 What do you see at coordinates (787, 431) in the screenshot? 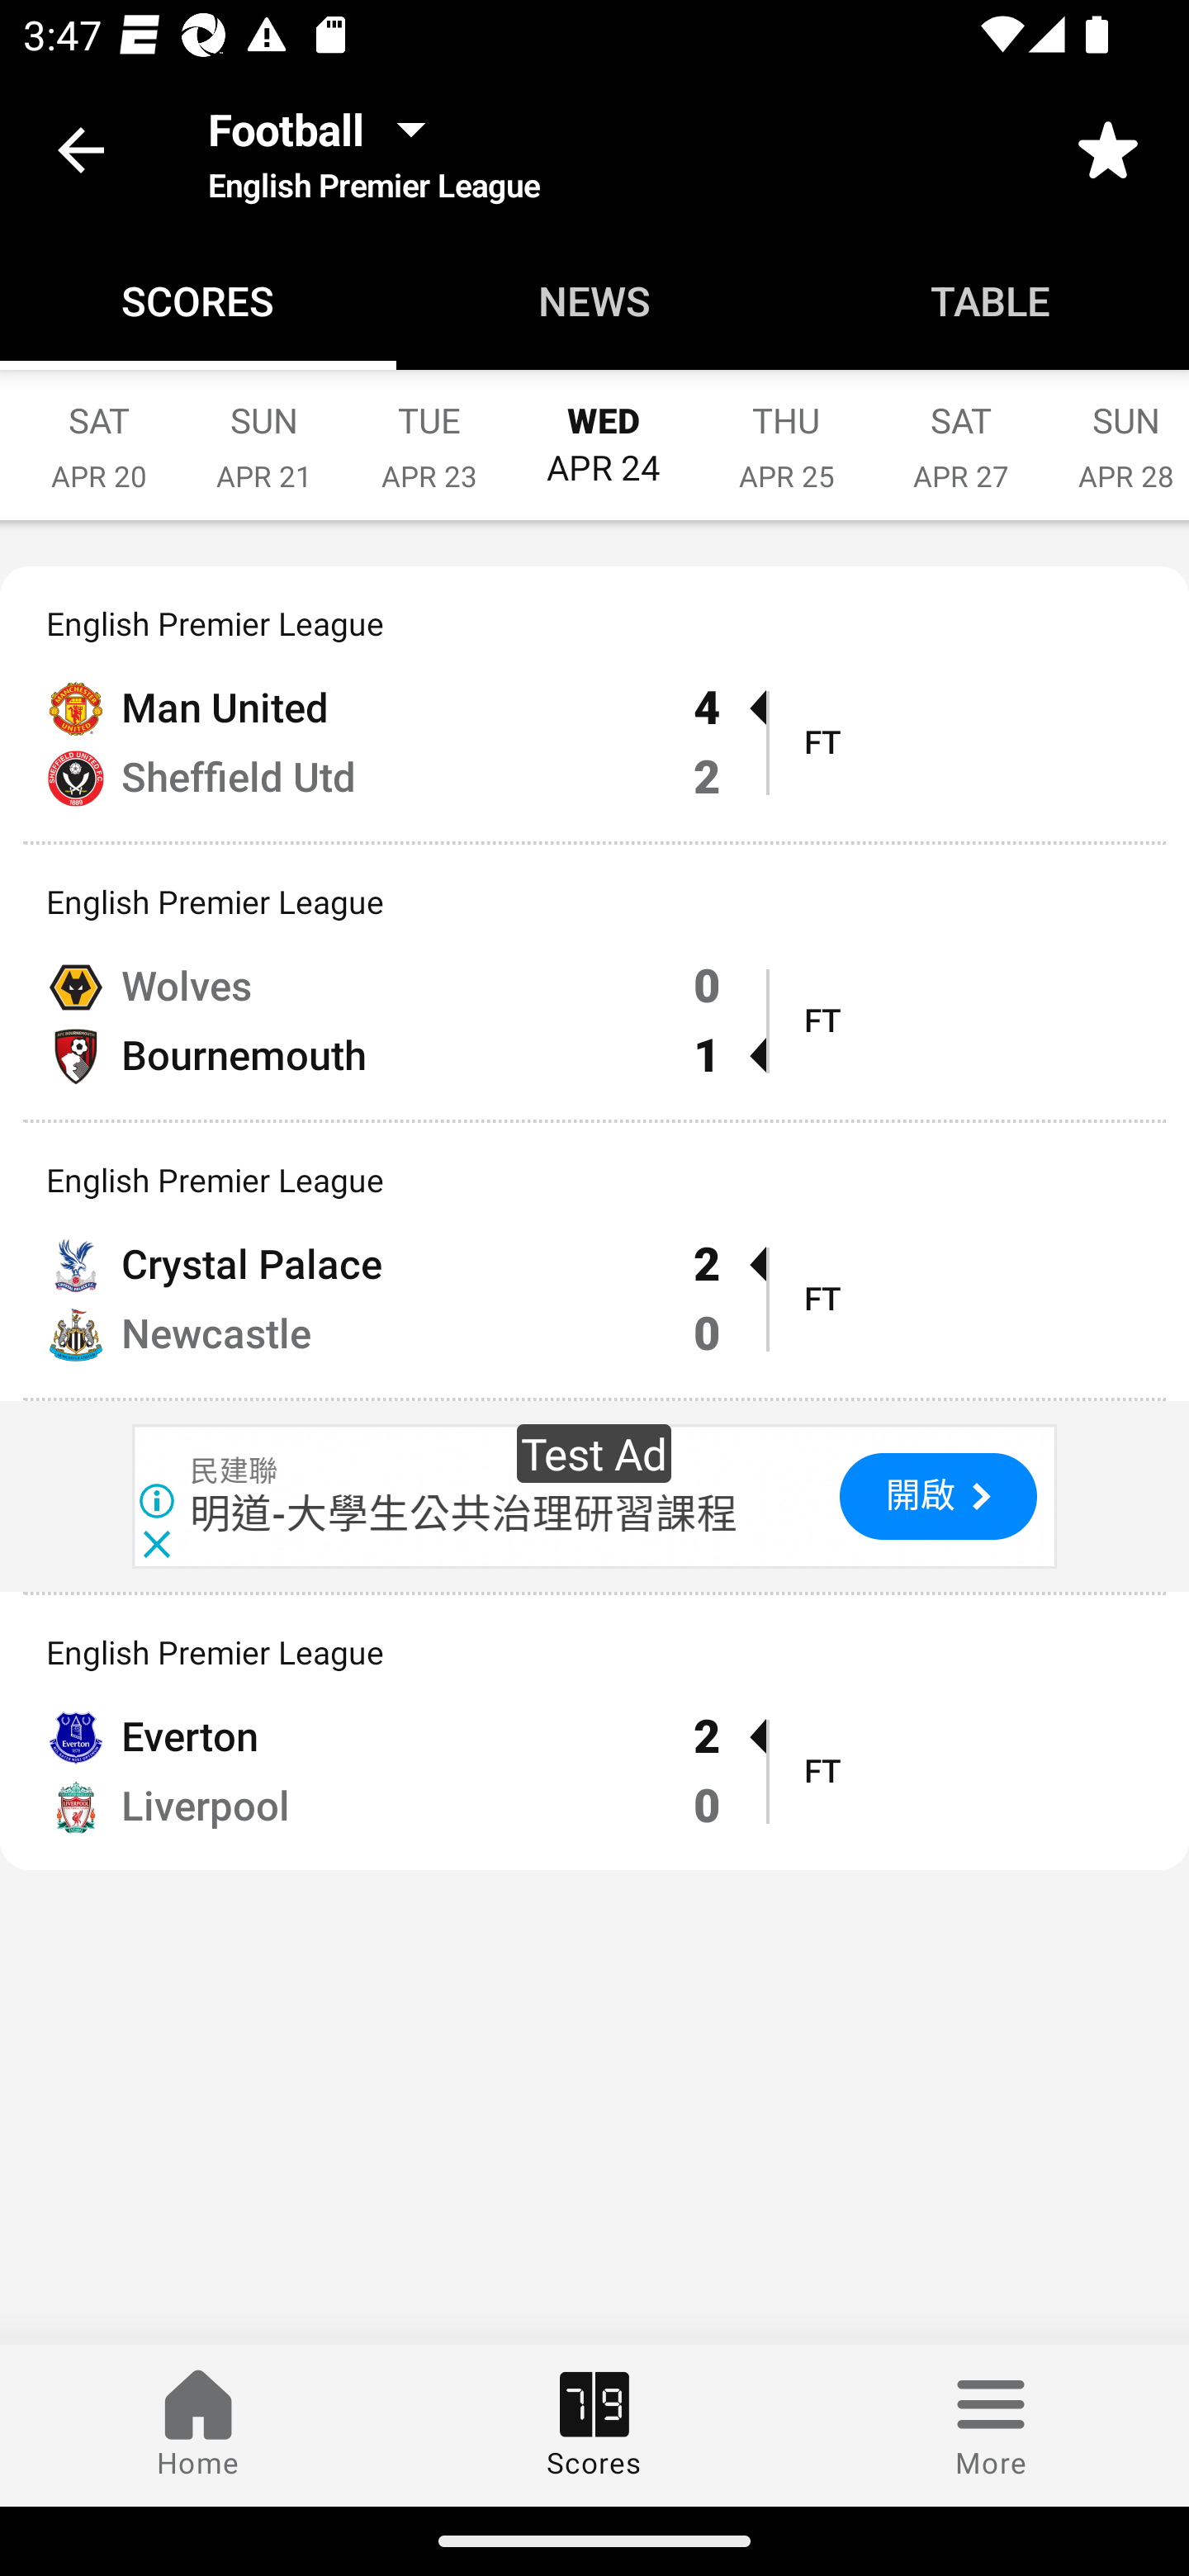
I see `THU APR 25` at bounding box center [787, 431].